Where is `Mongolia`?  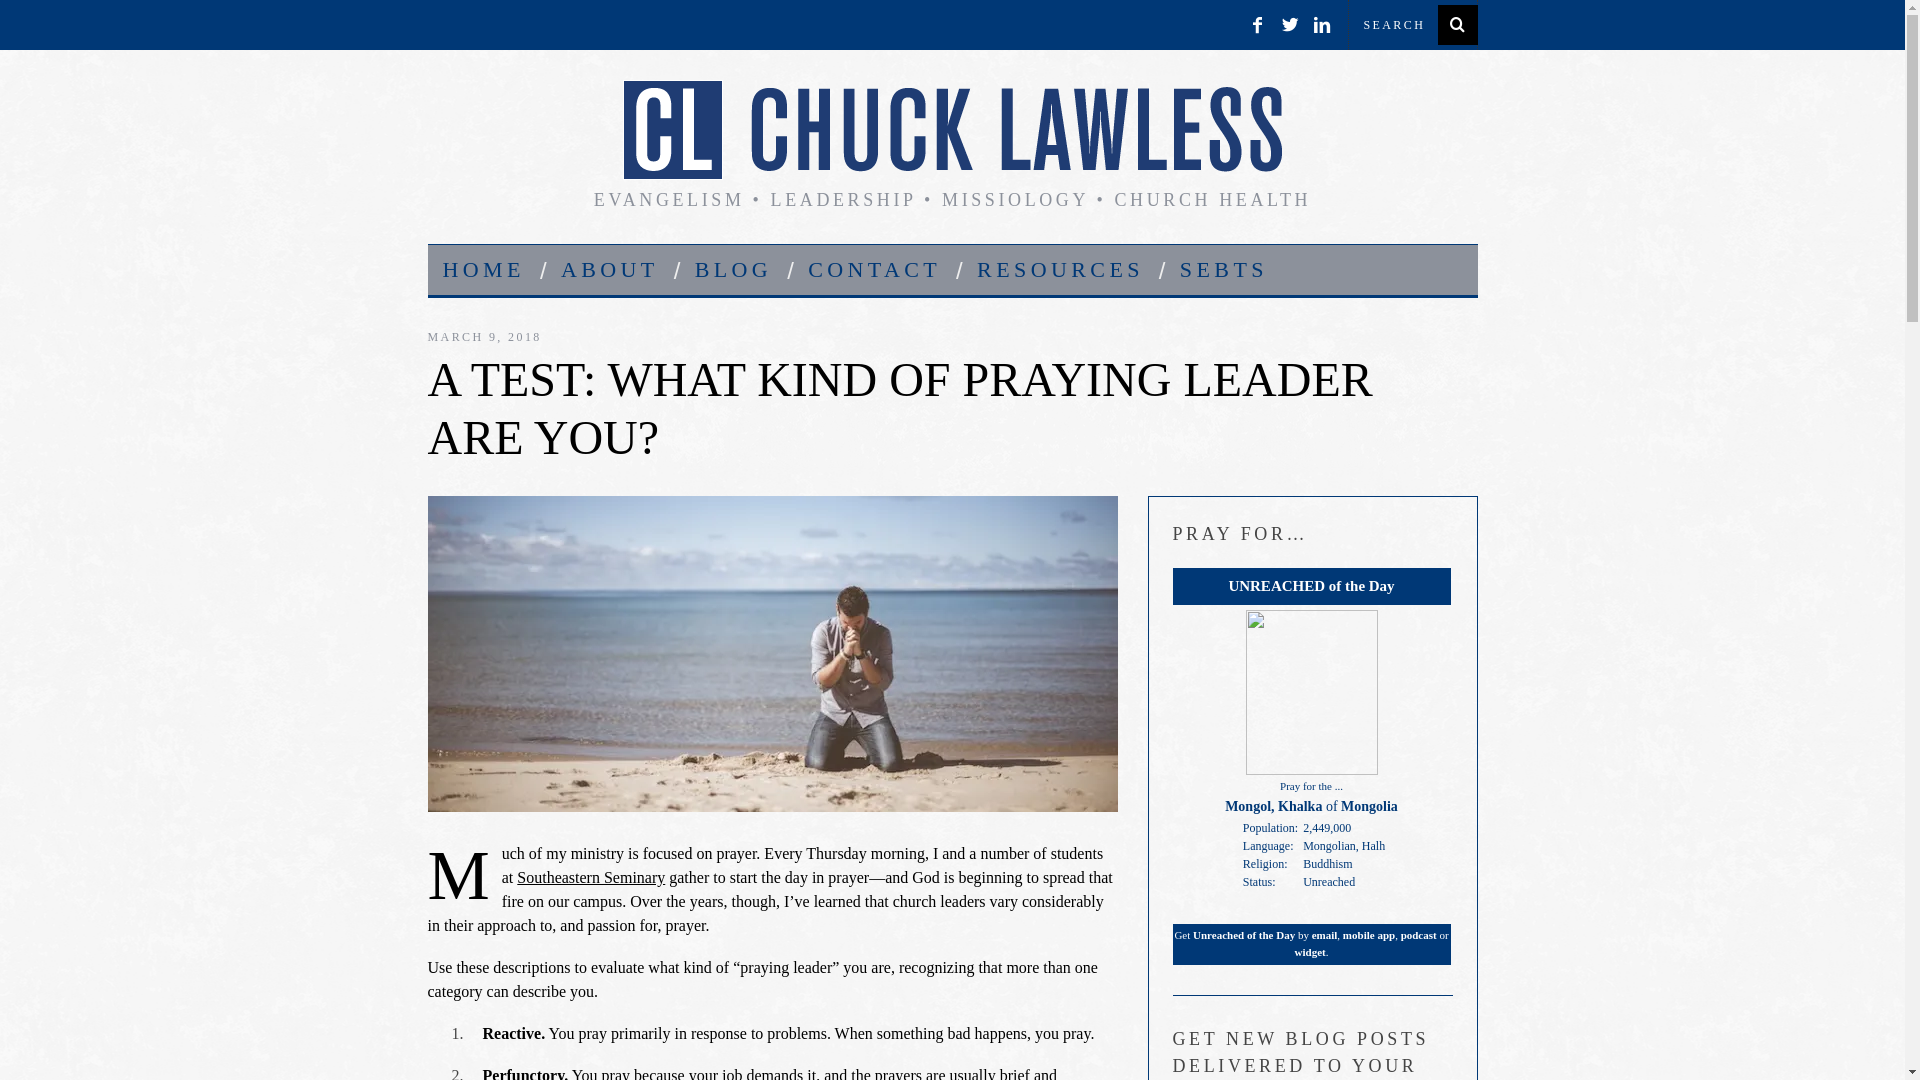 Mongolia is located at coordinates (1368, 806).